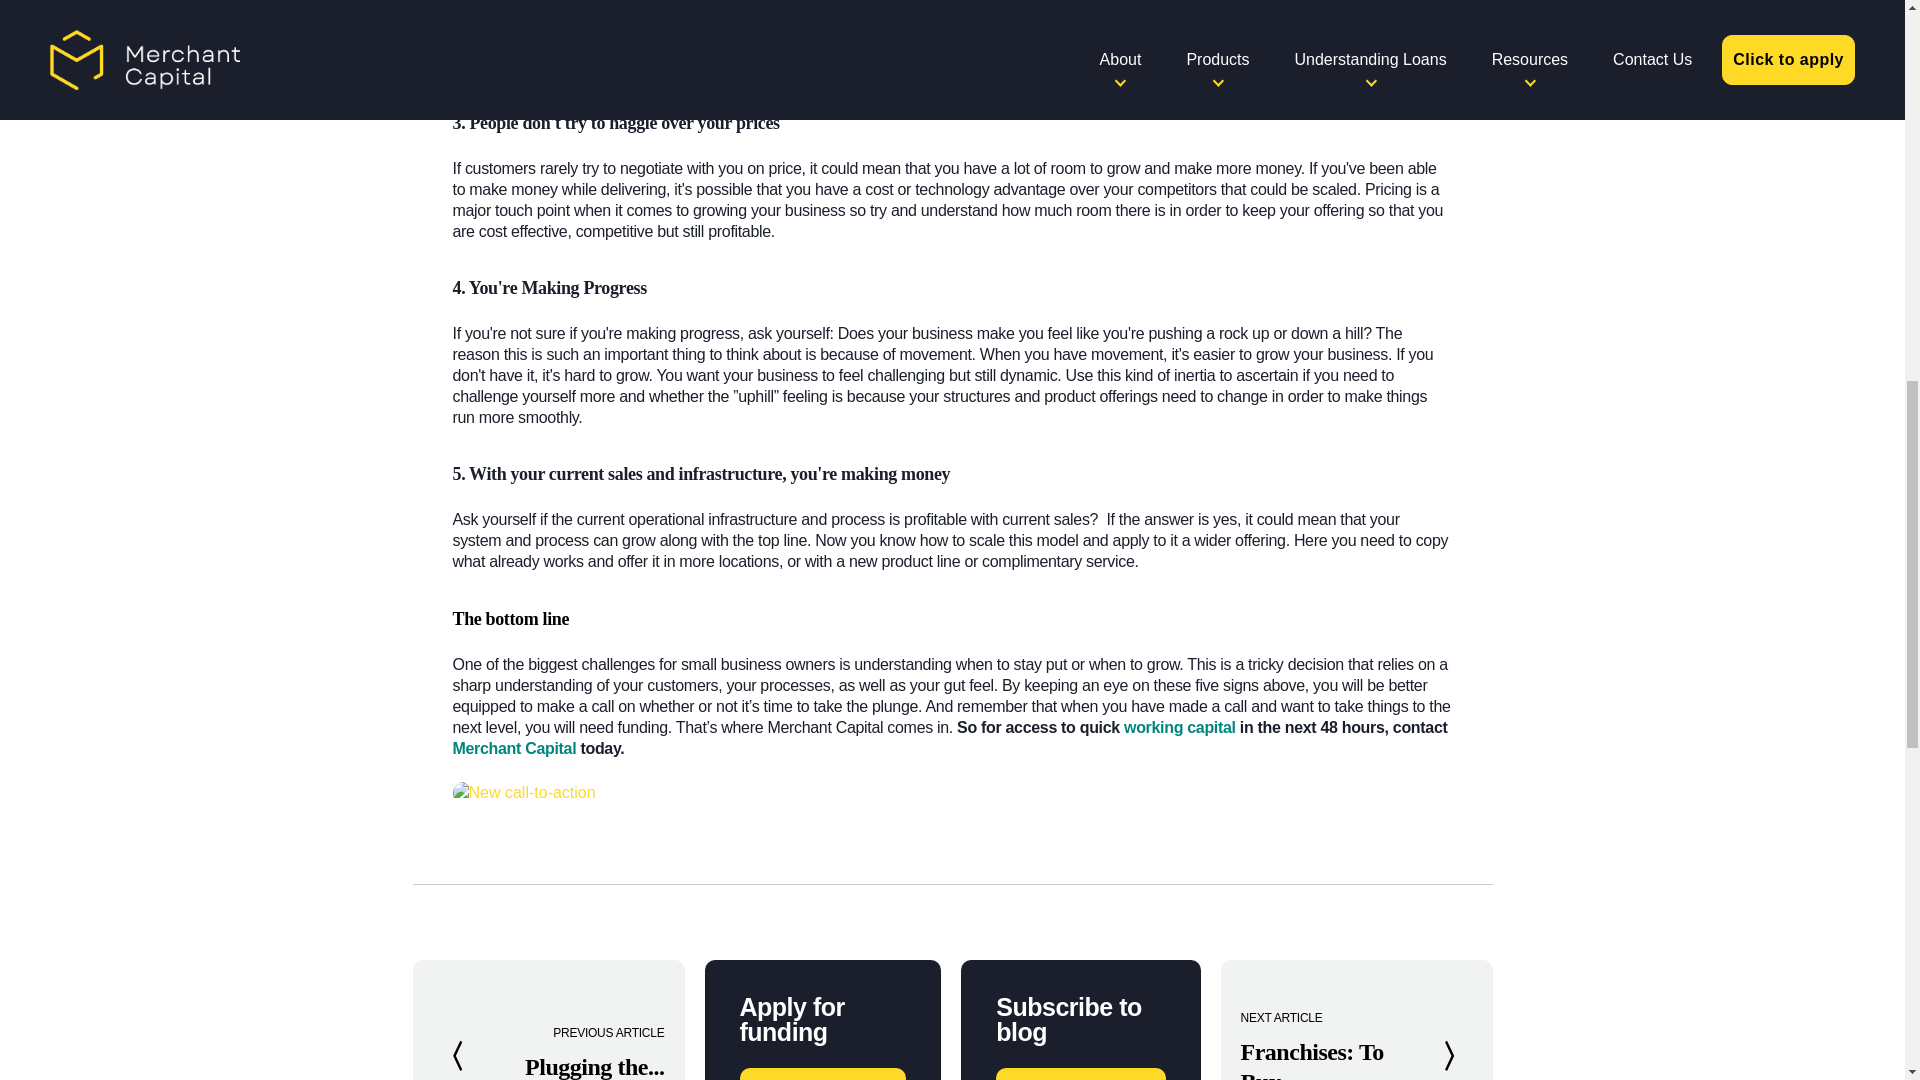 The height and width of the screenshot is (1080, 1920). What do you see at coordinates (1180, 727) in the screenshot?
I see `working capital` at bounding box center [1180, 727].